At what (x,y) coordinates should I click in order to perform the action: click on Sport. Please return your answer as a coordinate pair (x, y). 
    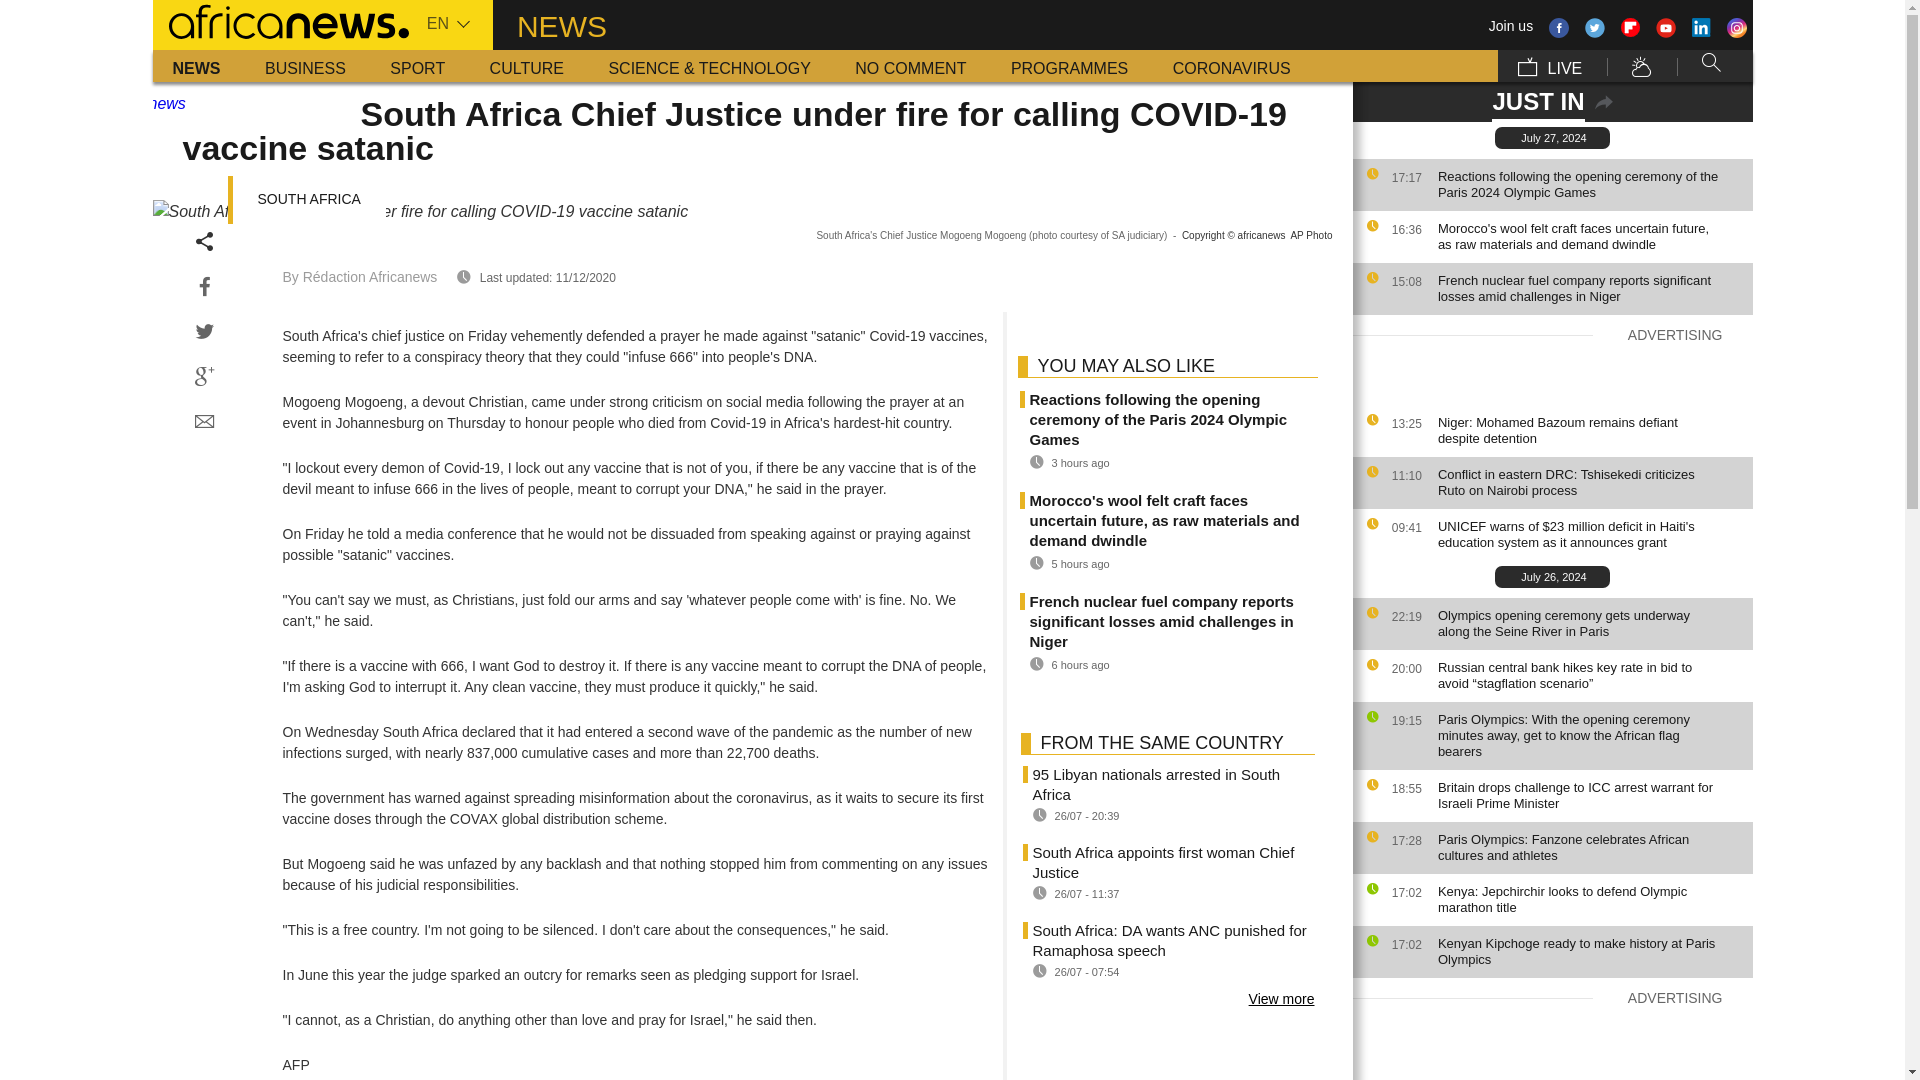
    Looking at the image, I should click on (417, 66).